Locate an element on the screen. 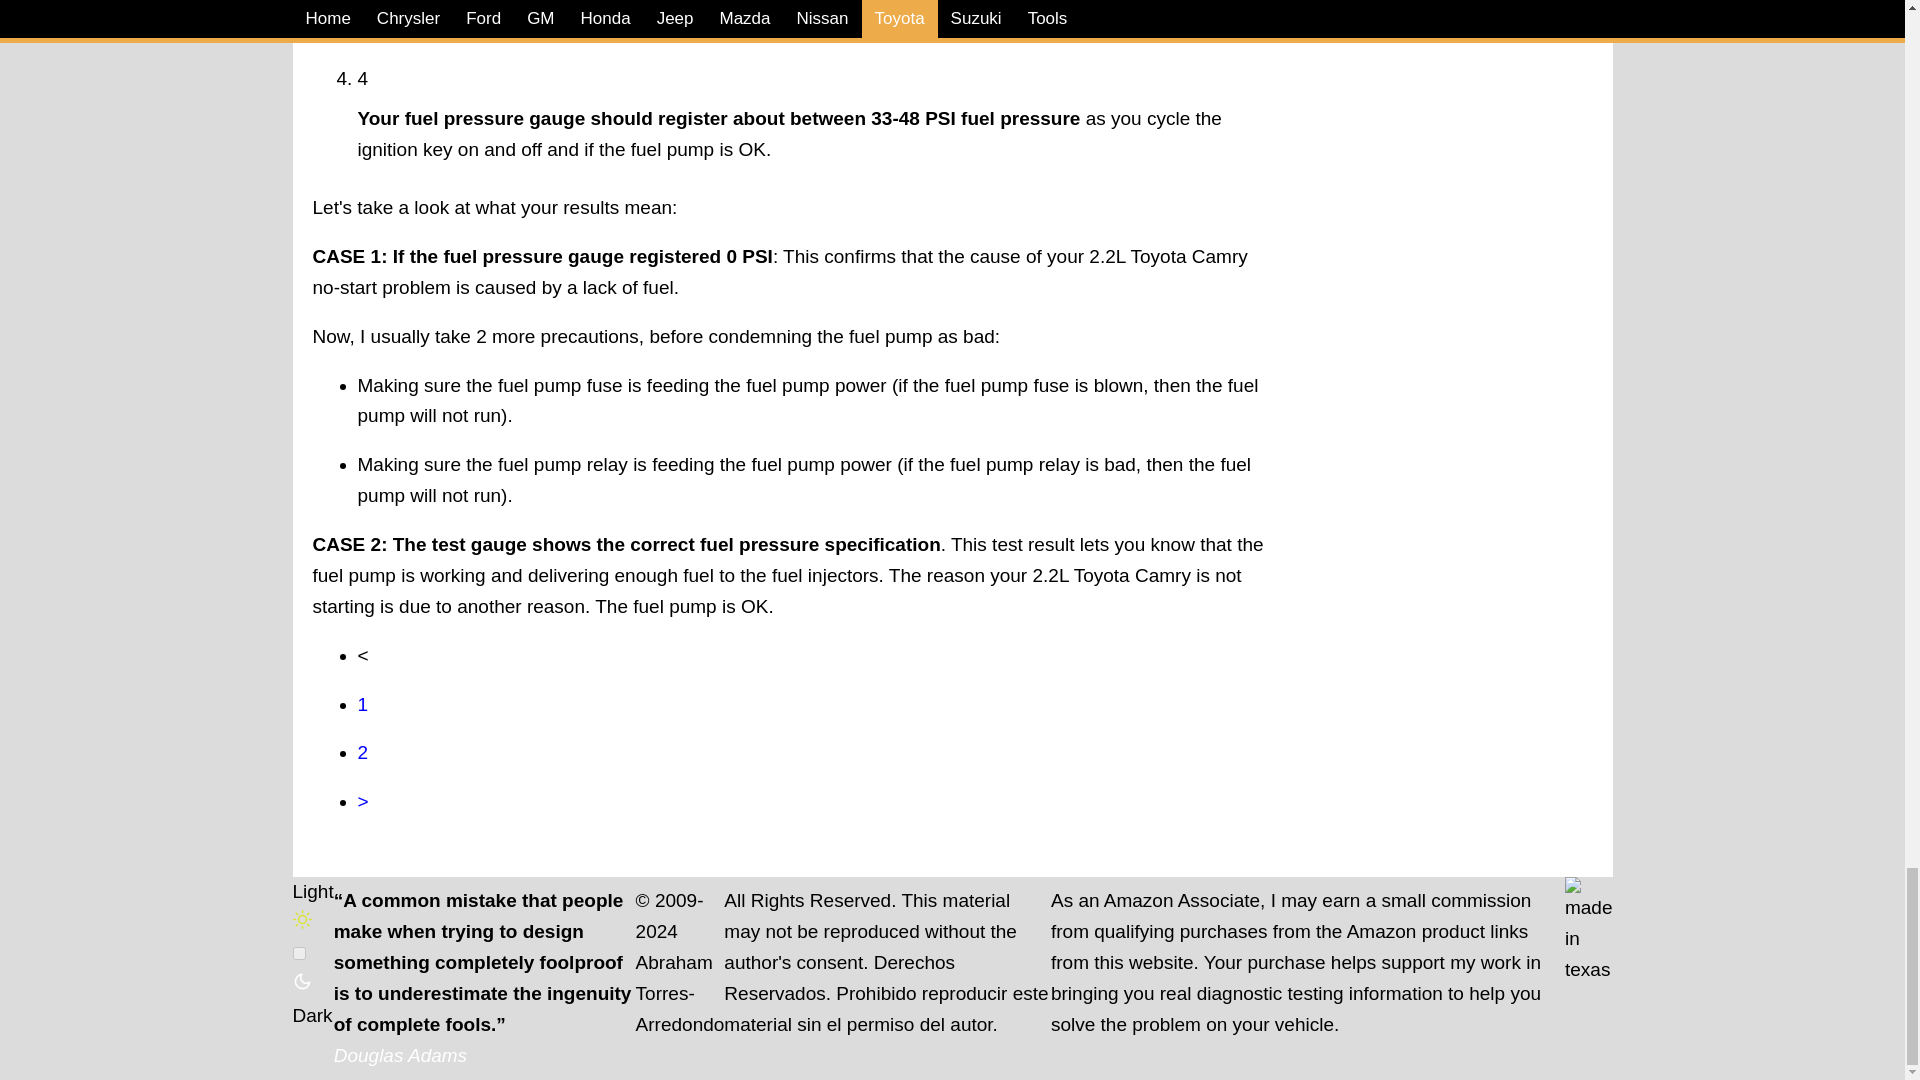  on is located at coordinates (298, 954).